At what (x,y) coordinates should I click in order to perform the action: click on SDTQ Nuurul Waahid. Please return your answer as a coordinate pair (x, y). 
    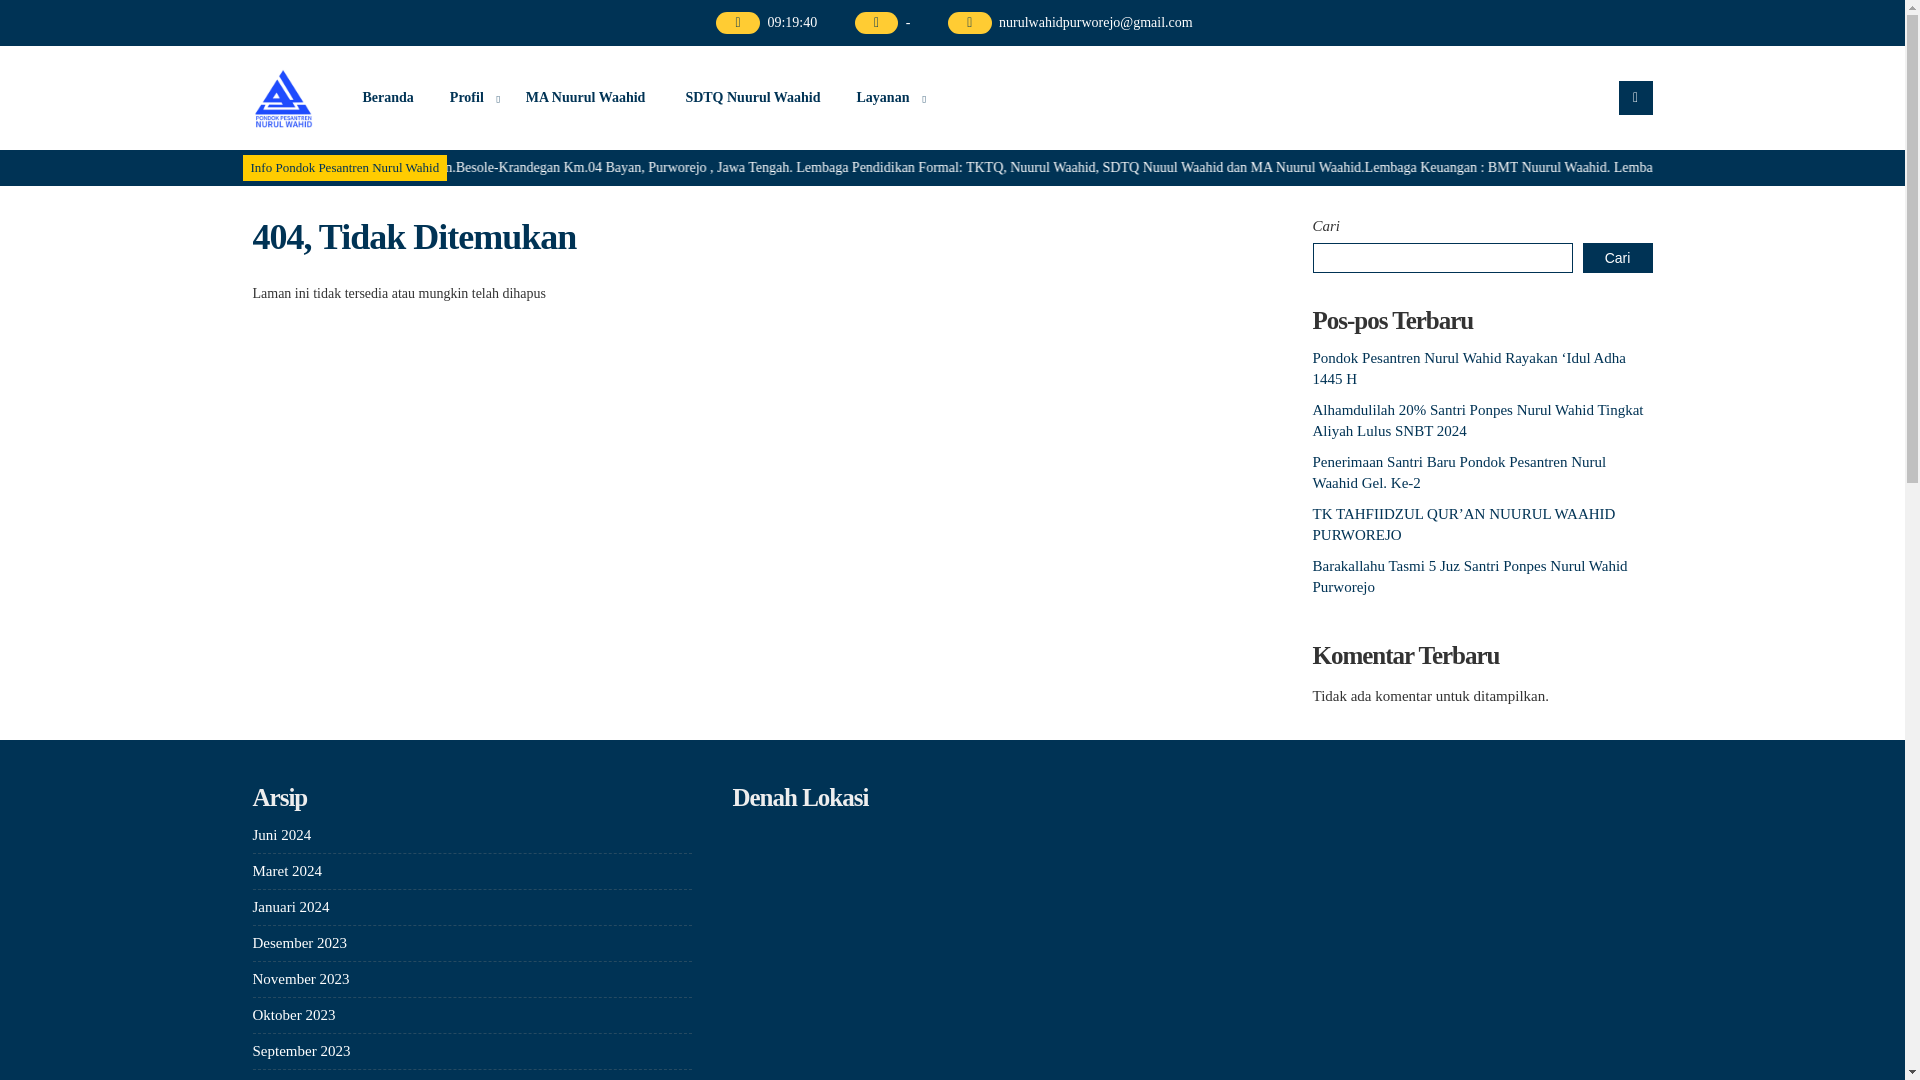
    Looking at the image, I should click on (752, 98).